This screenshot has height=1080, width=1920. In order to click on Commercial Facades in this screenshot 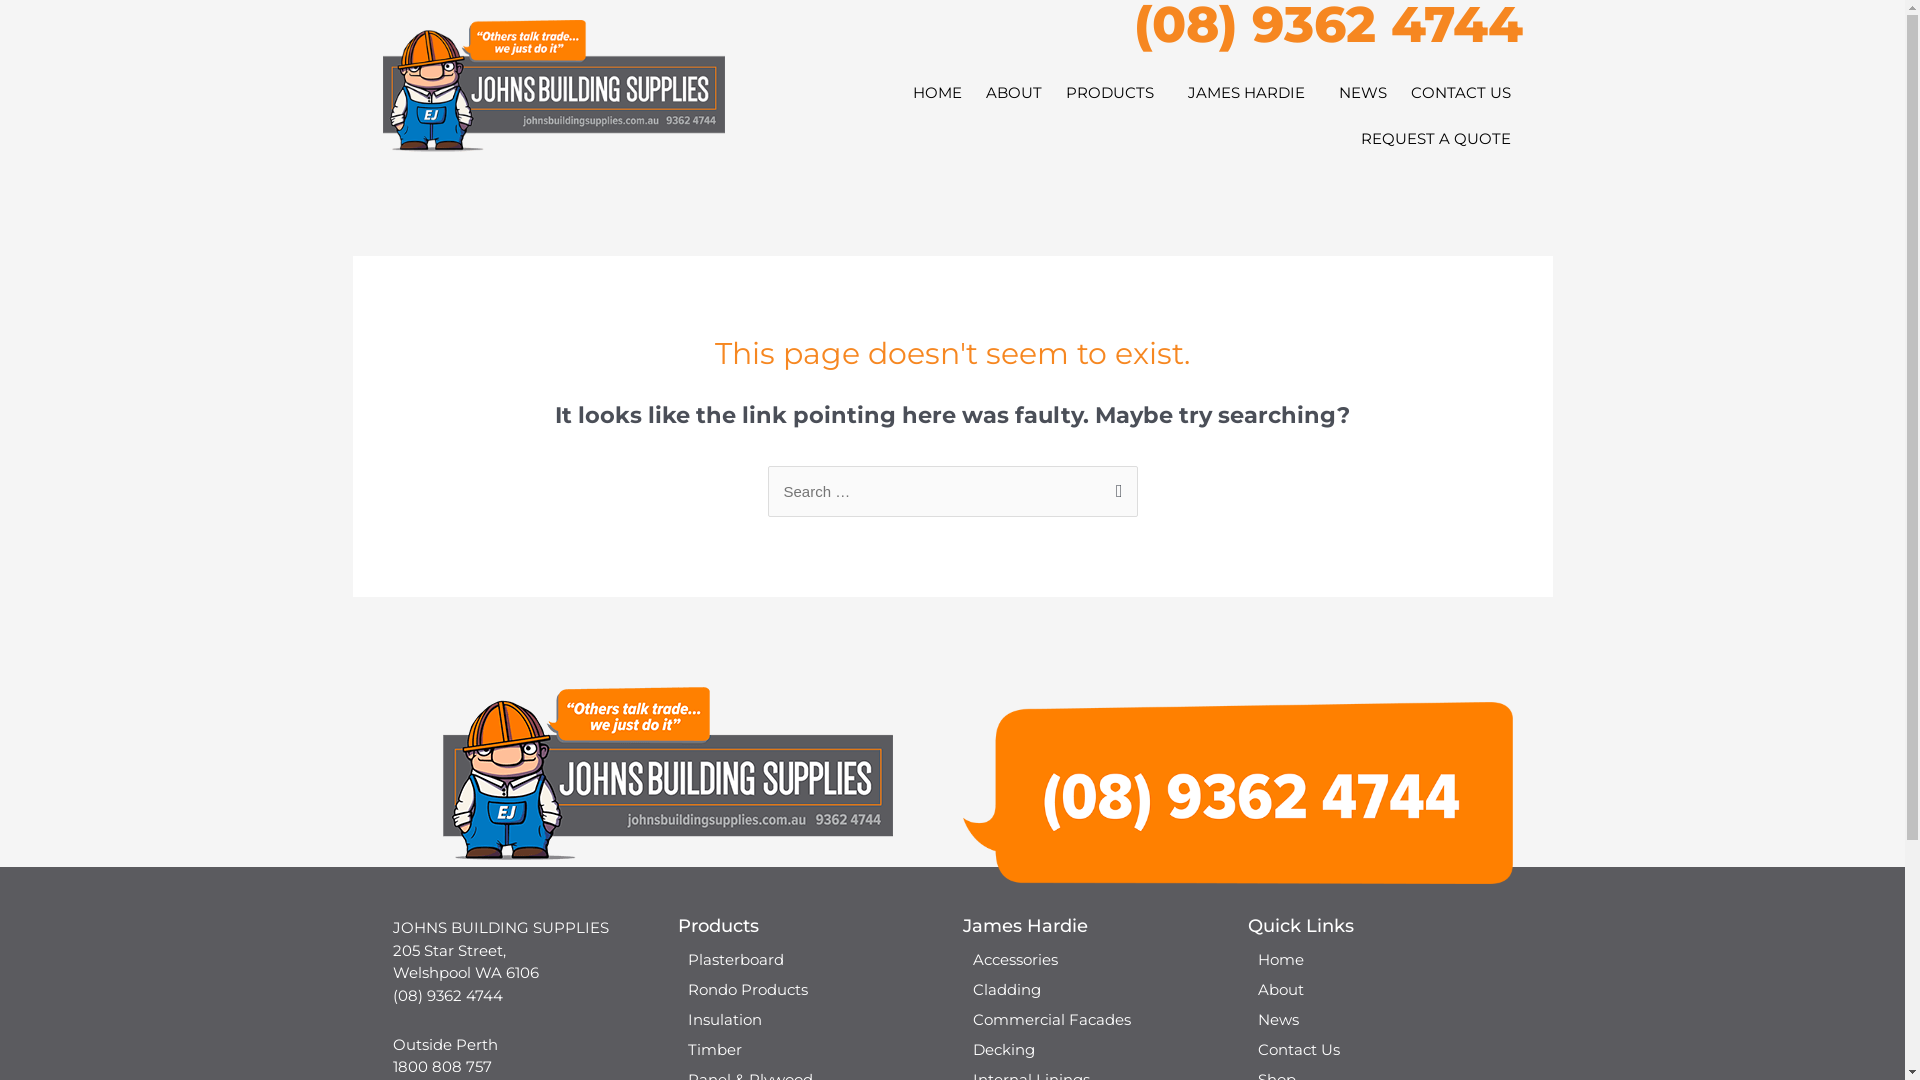, I will do `click(1094, 1020)`.